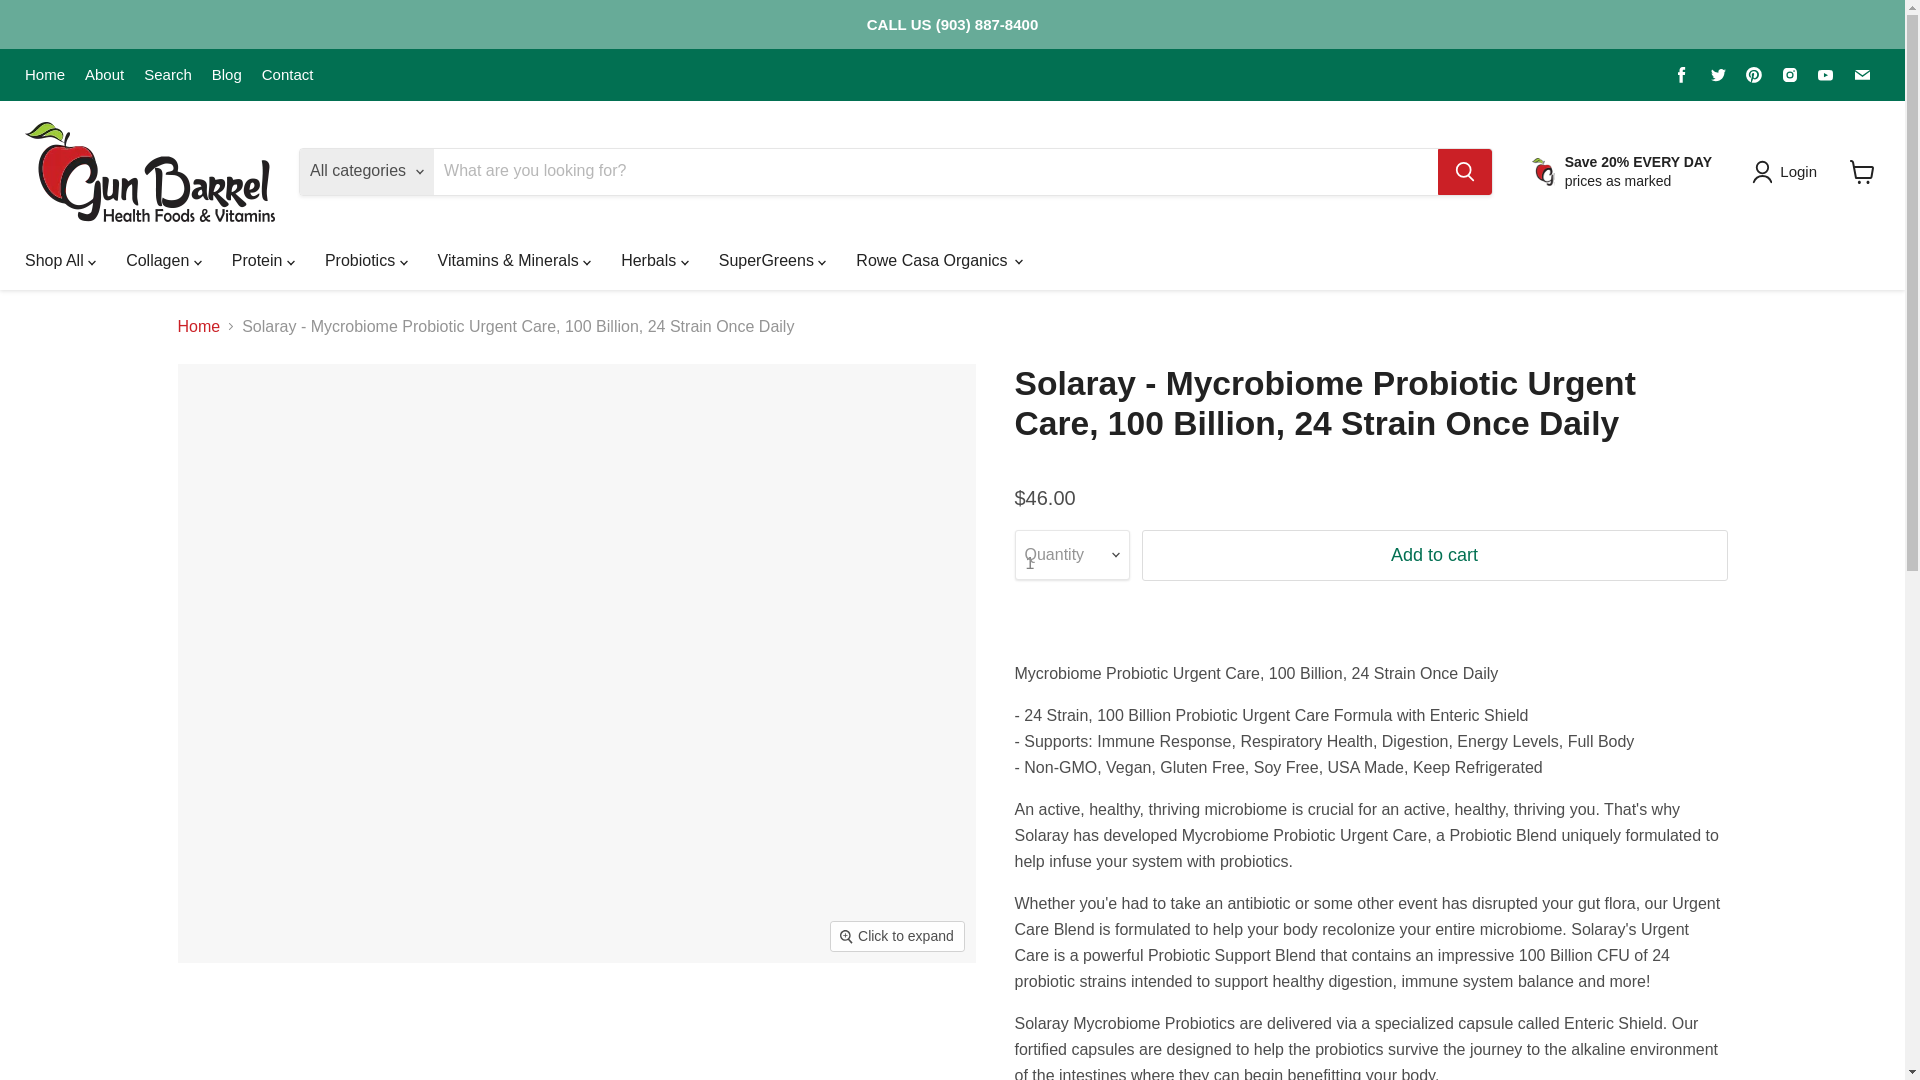  Describe the element at coordinates (104, 74) in the screenshot. I see `About` at that location.